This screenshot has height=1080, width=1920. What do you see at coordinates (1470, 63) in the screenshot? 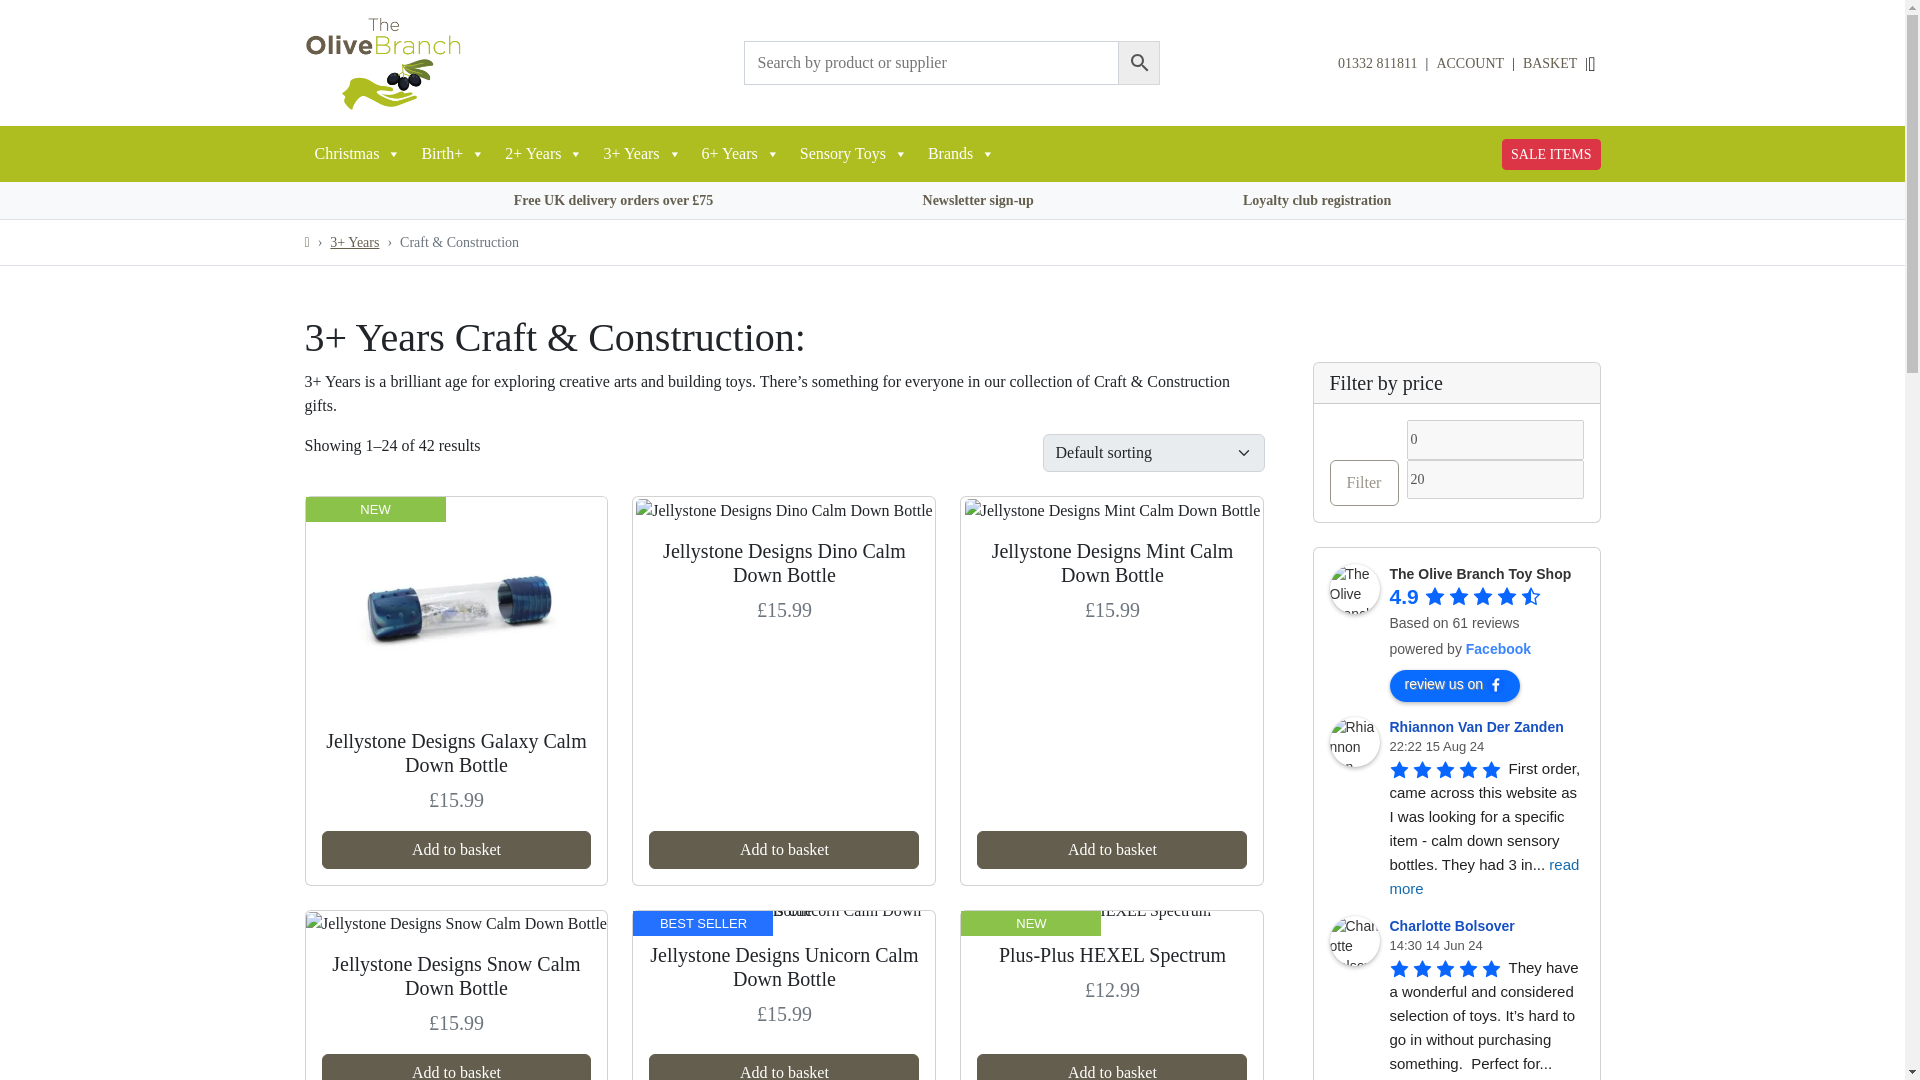
I see `ACCOUNT` at bounding box center [1470, 63].